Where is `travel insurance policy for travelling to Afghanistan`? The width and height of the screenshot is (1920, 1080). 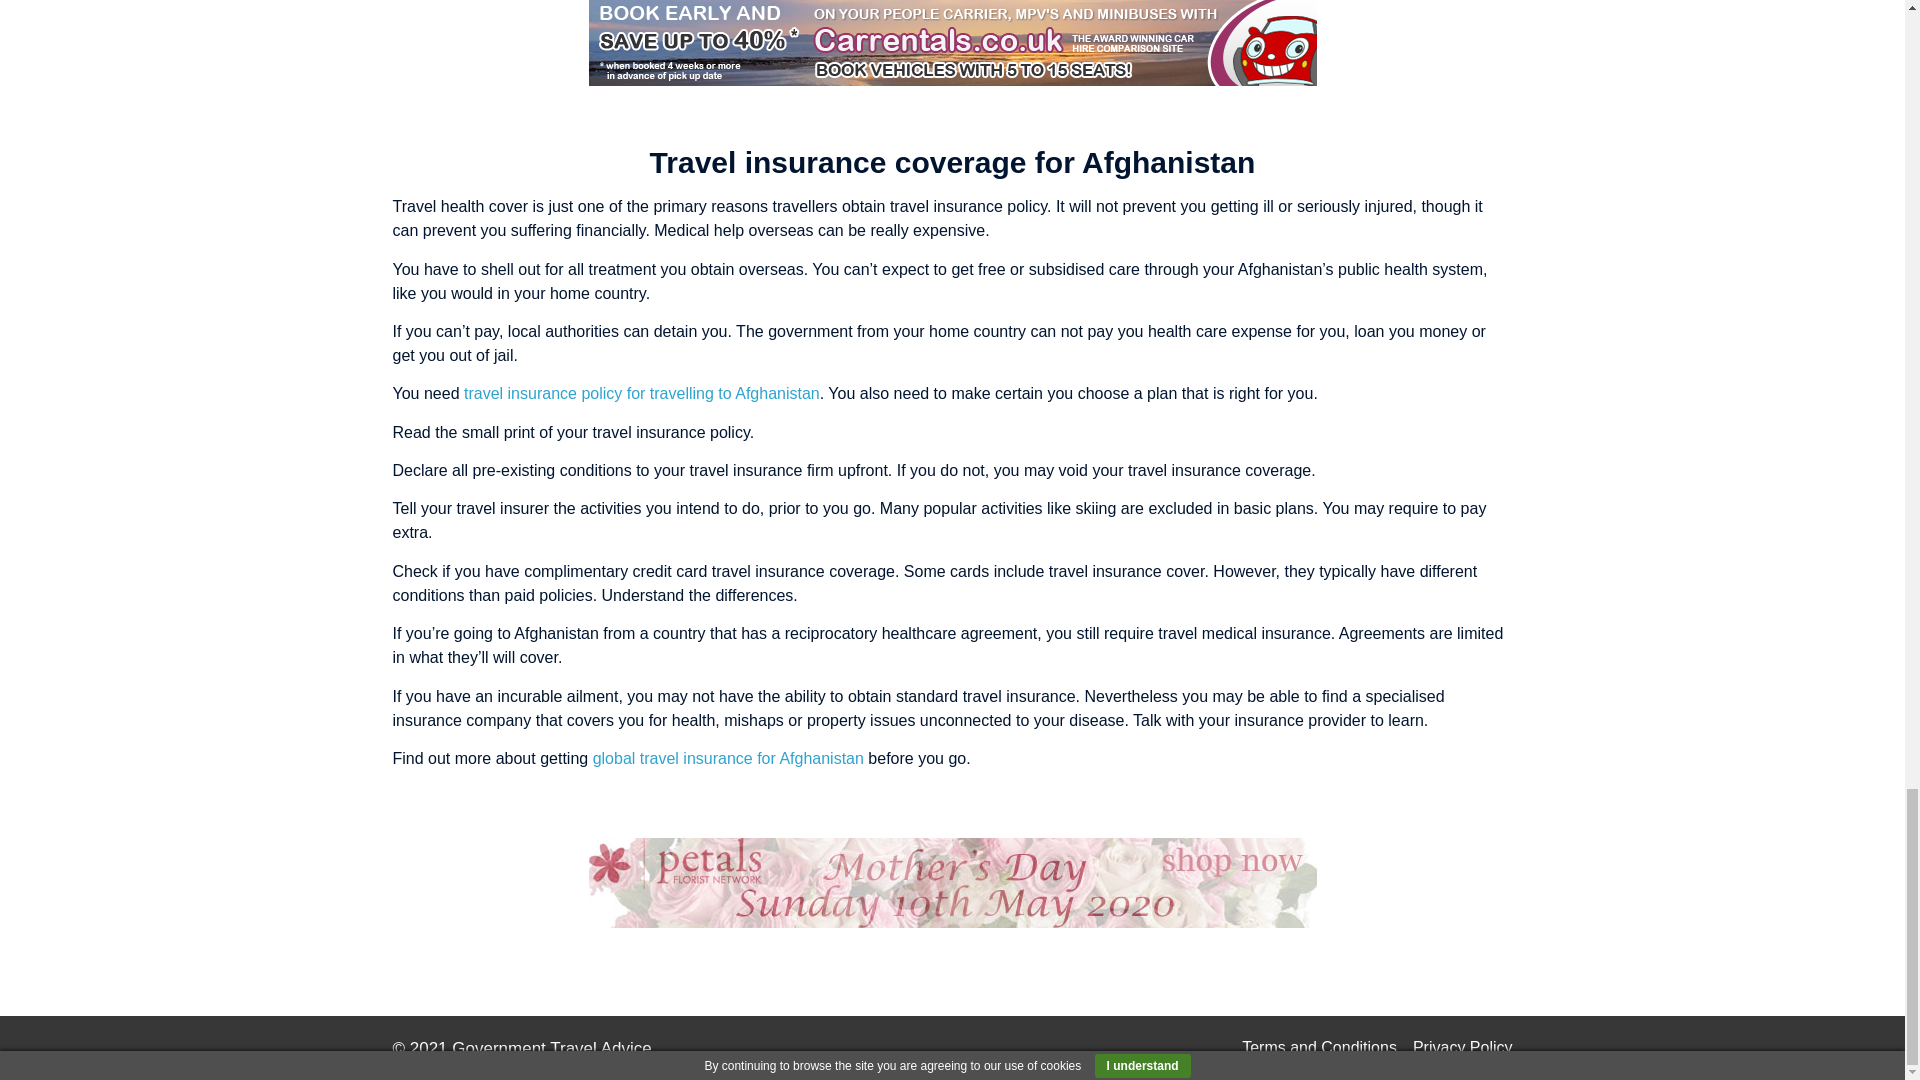 travel insurance policy for travelling to Afghanistan is located at coordinates (642, 392).